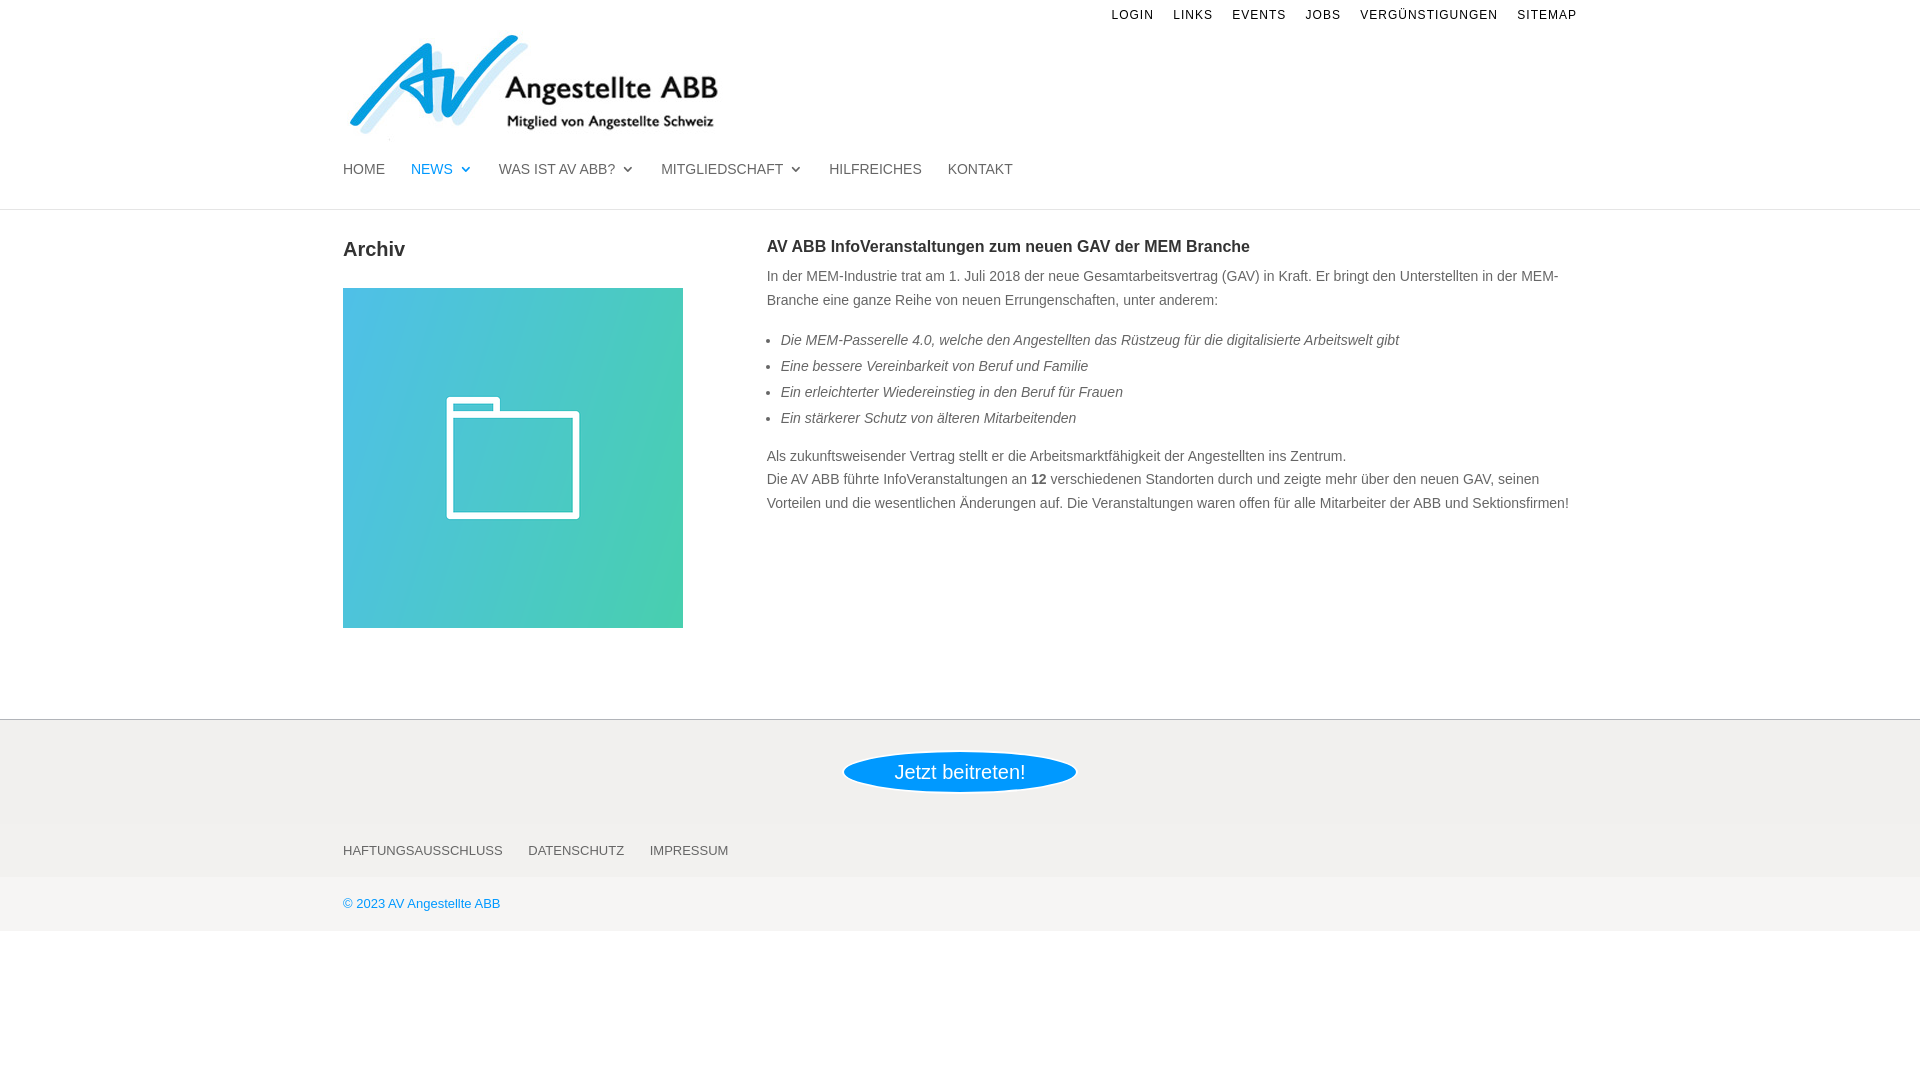  Describe the element at coordinates (423, 850) in the screenshot. I see `HAFTUNGSAUSSCHLUSS` at that location.